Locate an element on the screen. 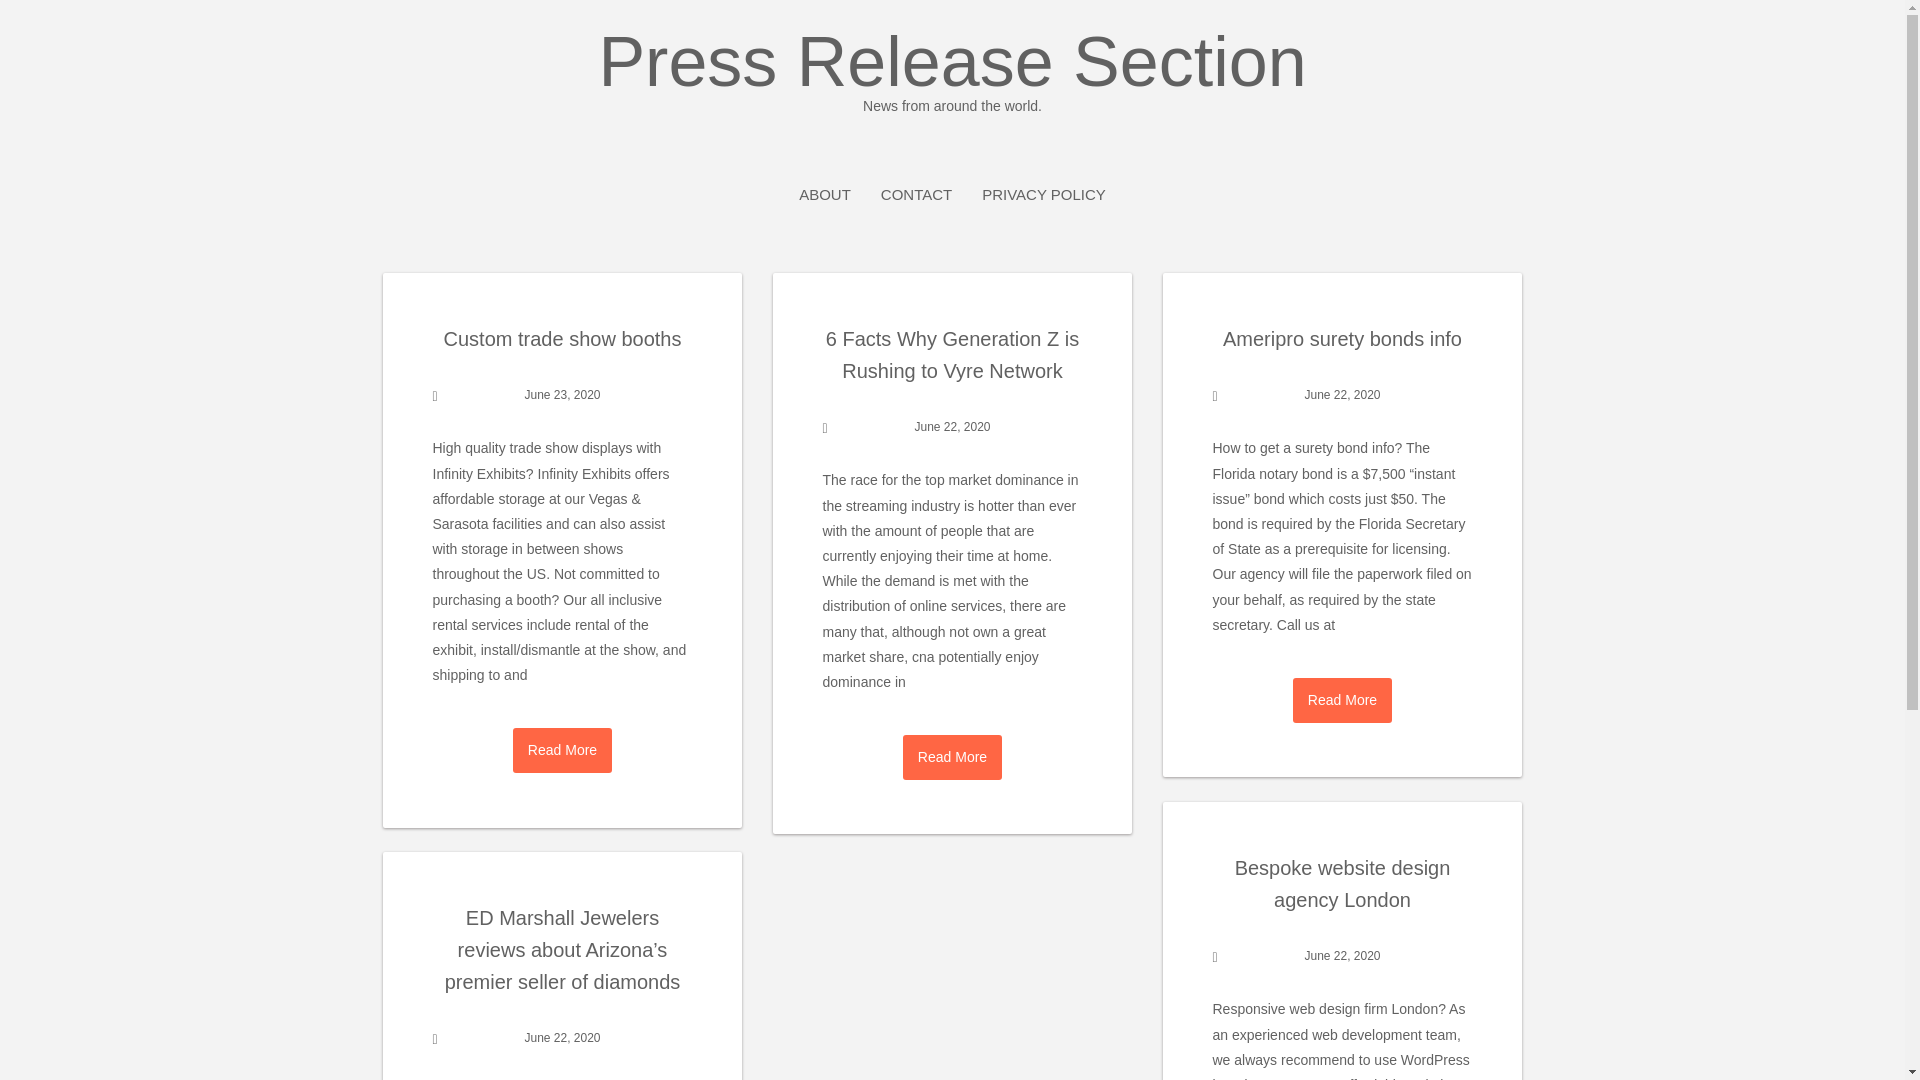  Press Release Section is located at coordinates (952, 70).